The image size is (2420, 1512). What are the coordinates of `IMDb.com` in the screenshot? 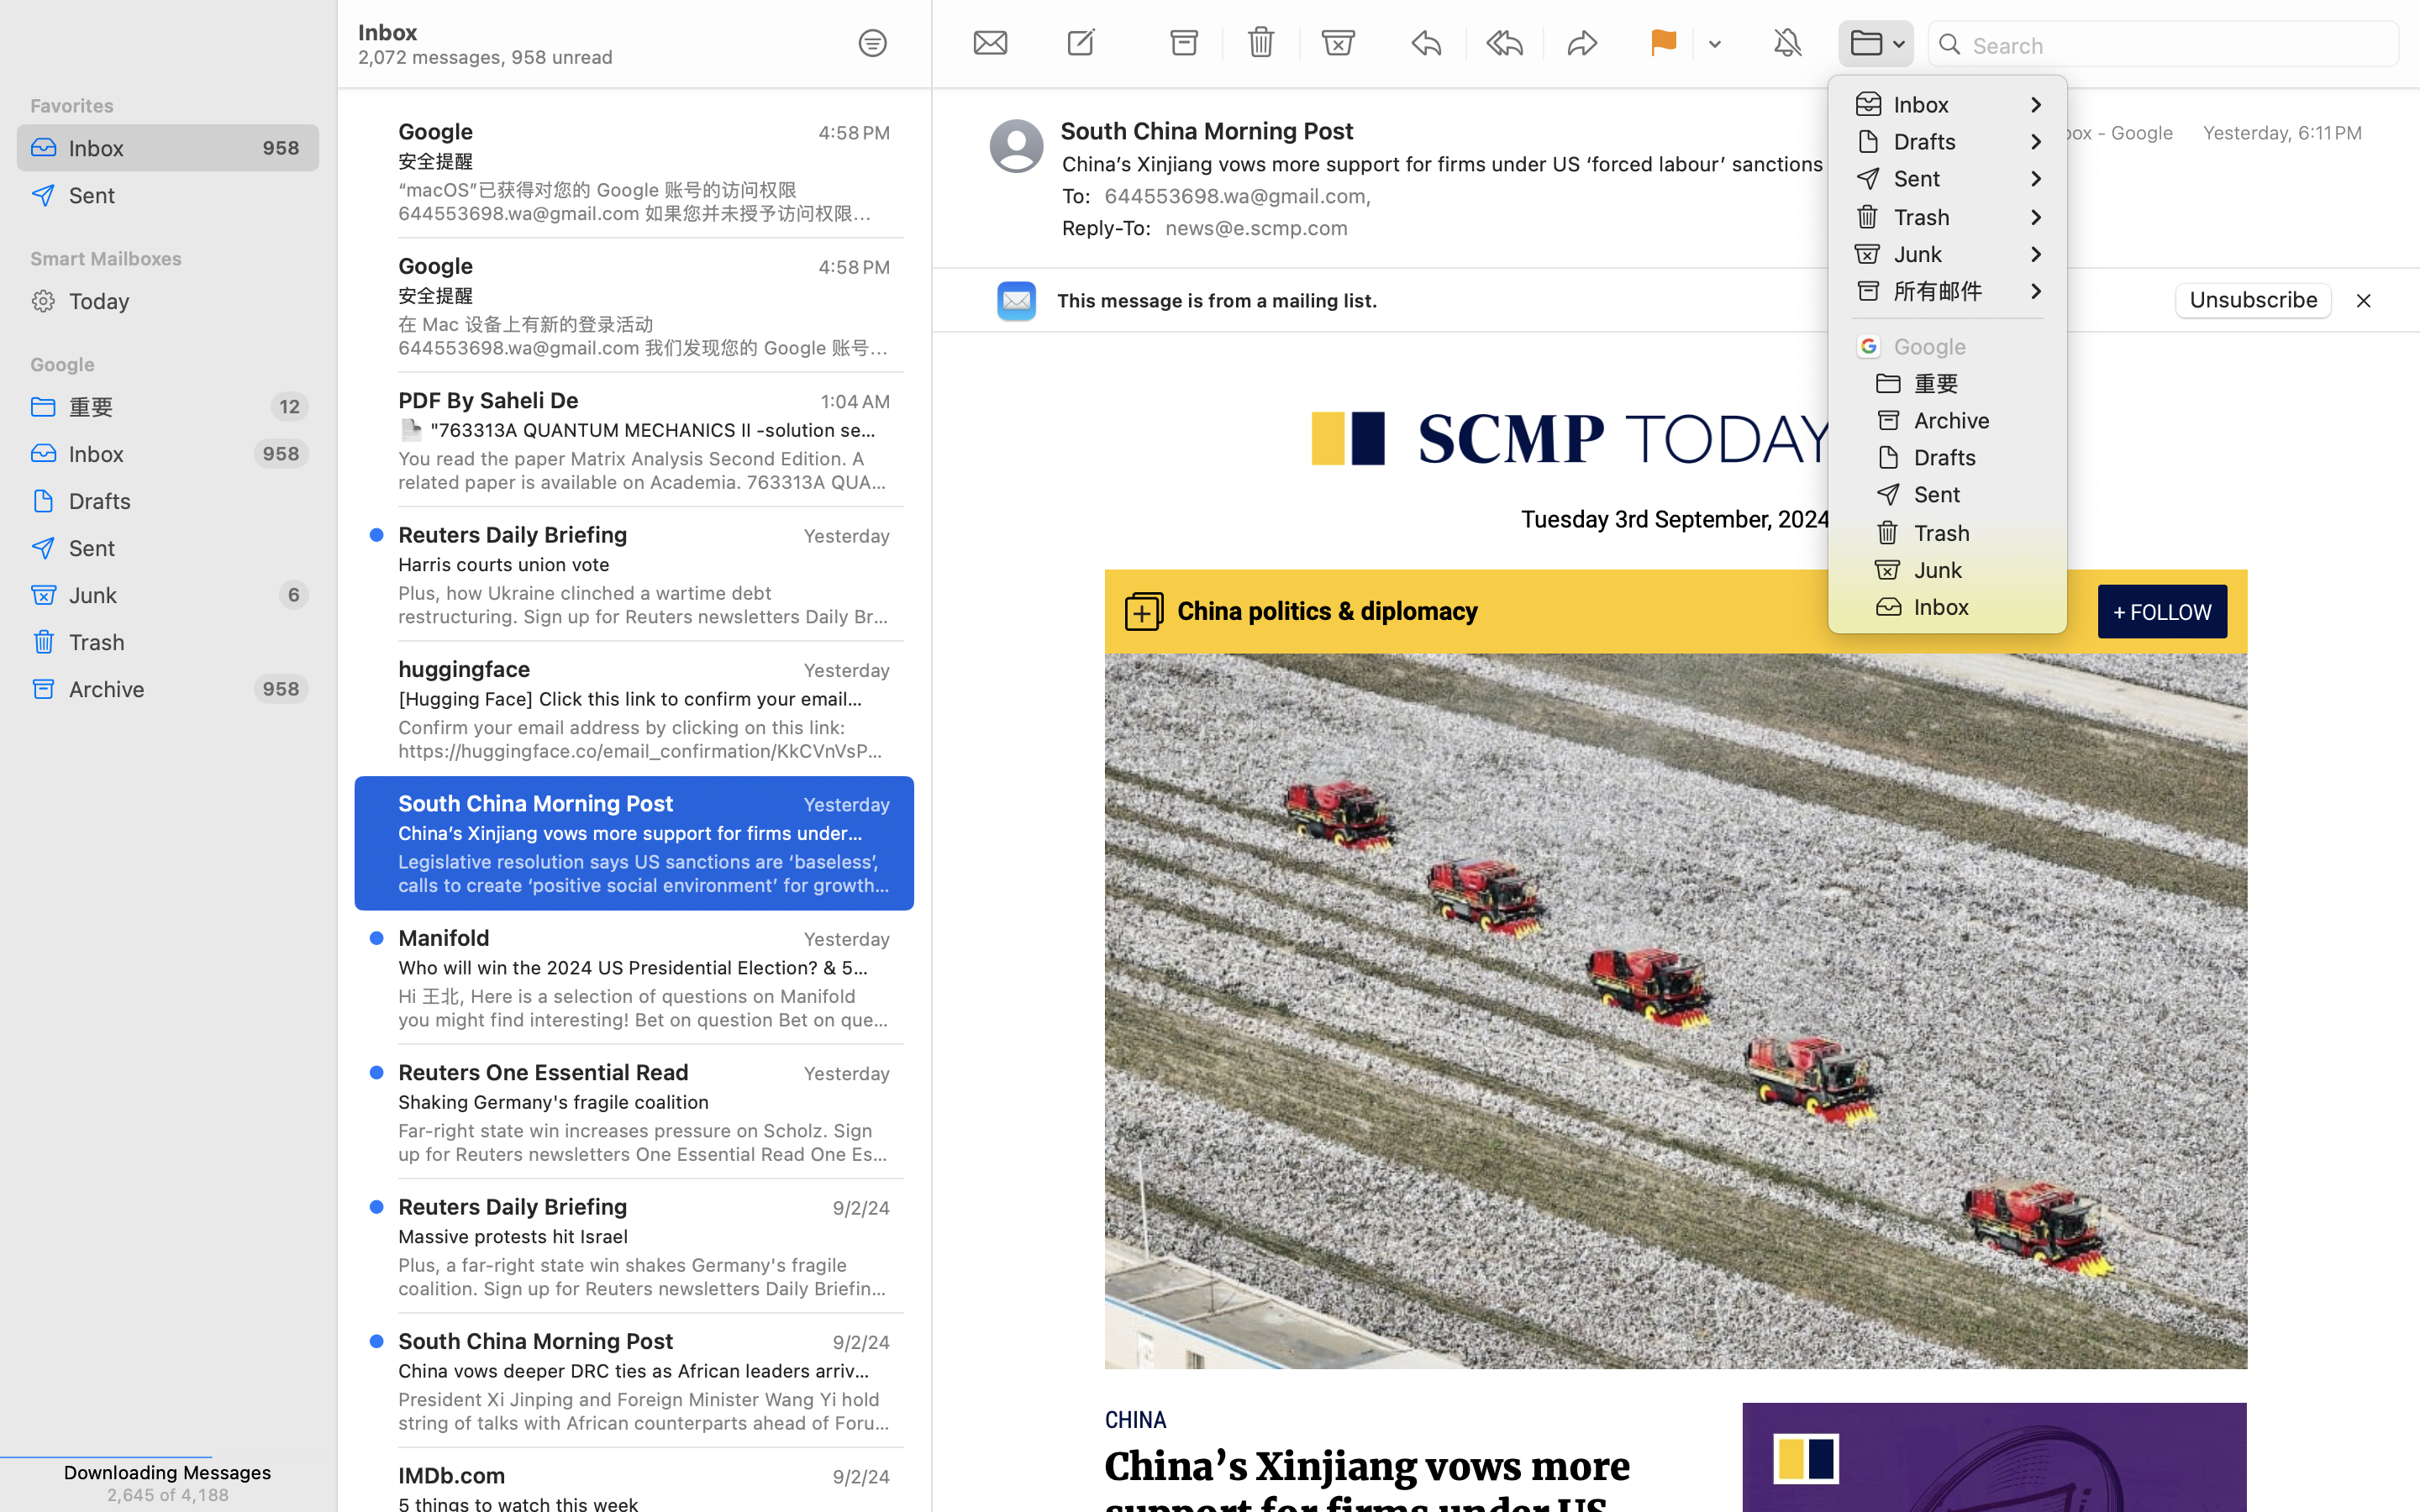 It's located at (452, 1475).